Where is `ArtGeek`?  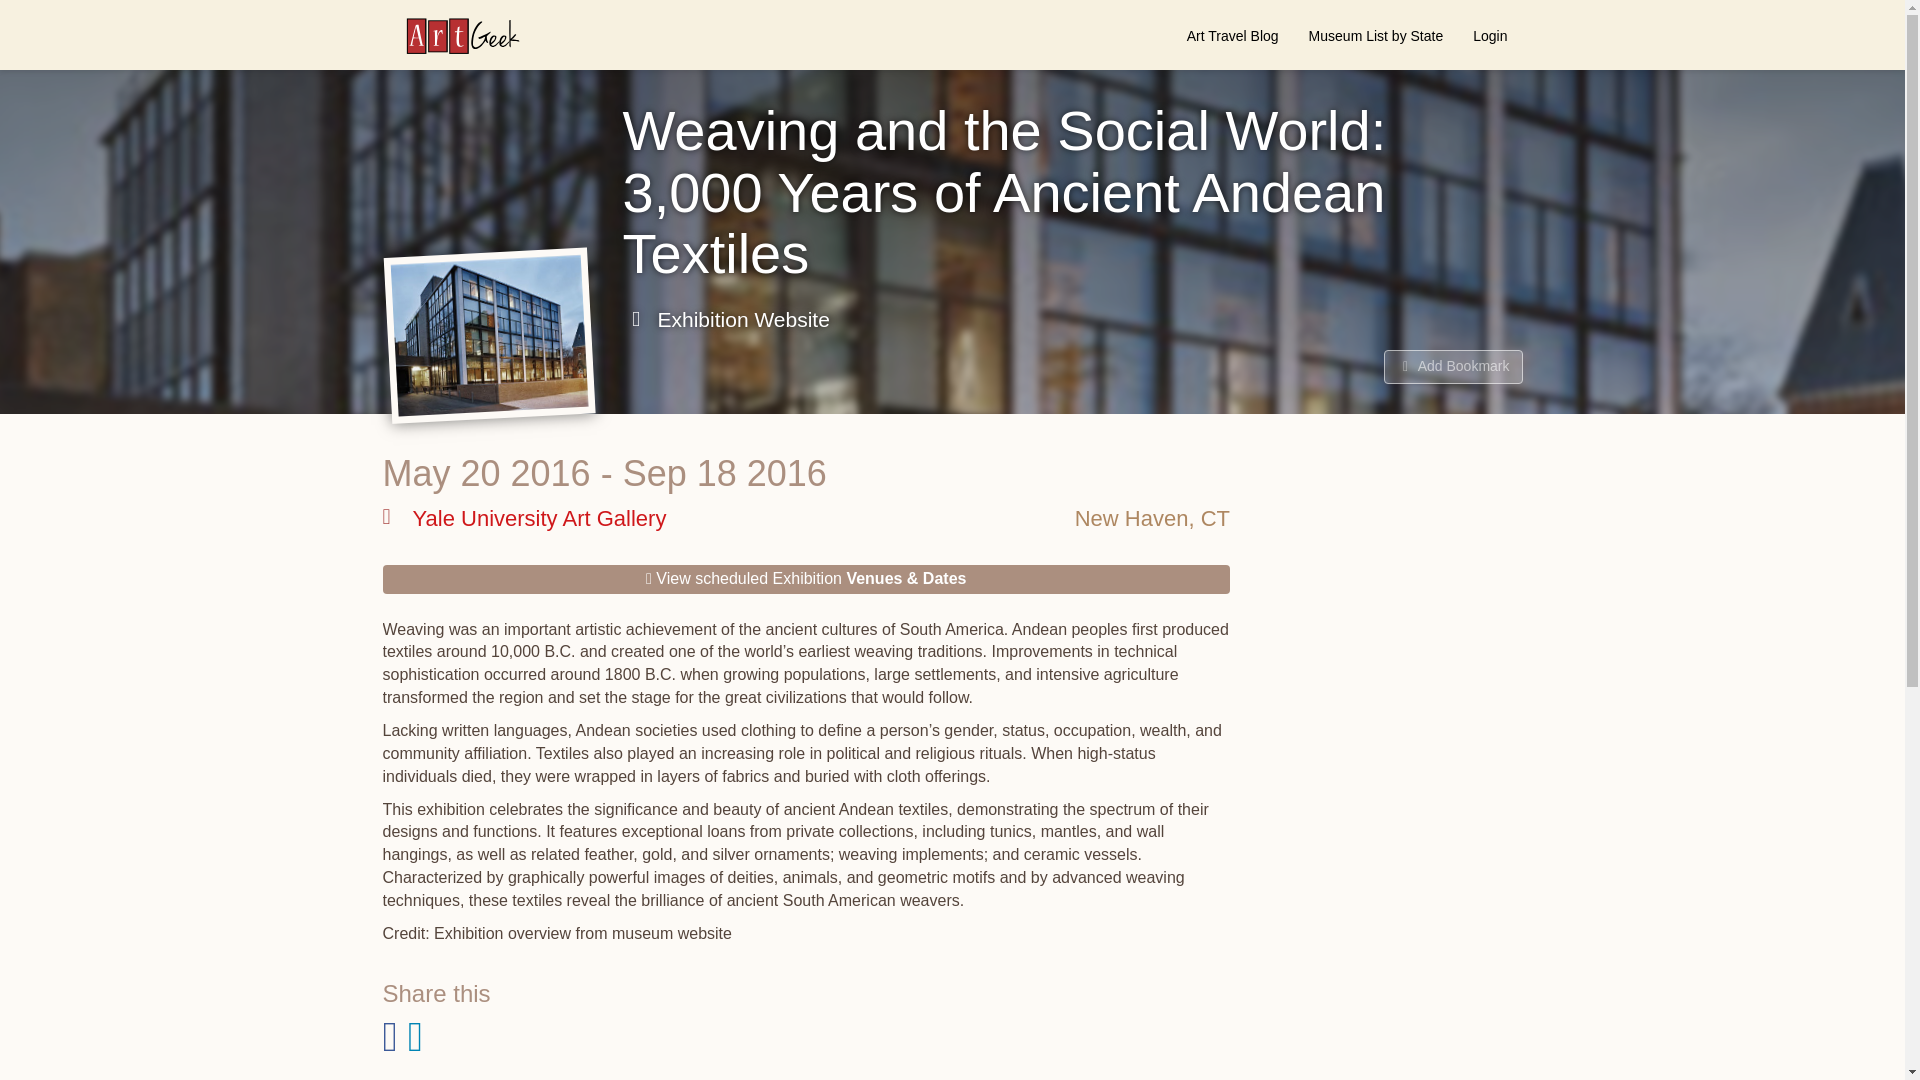 ArtGeek is located at coordinates (452, 35).